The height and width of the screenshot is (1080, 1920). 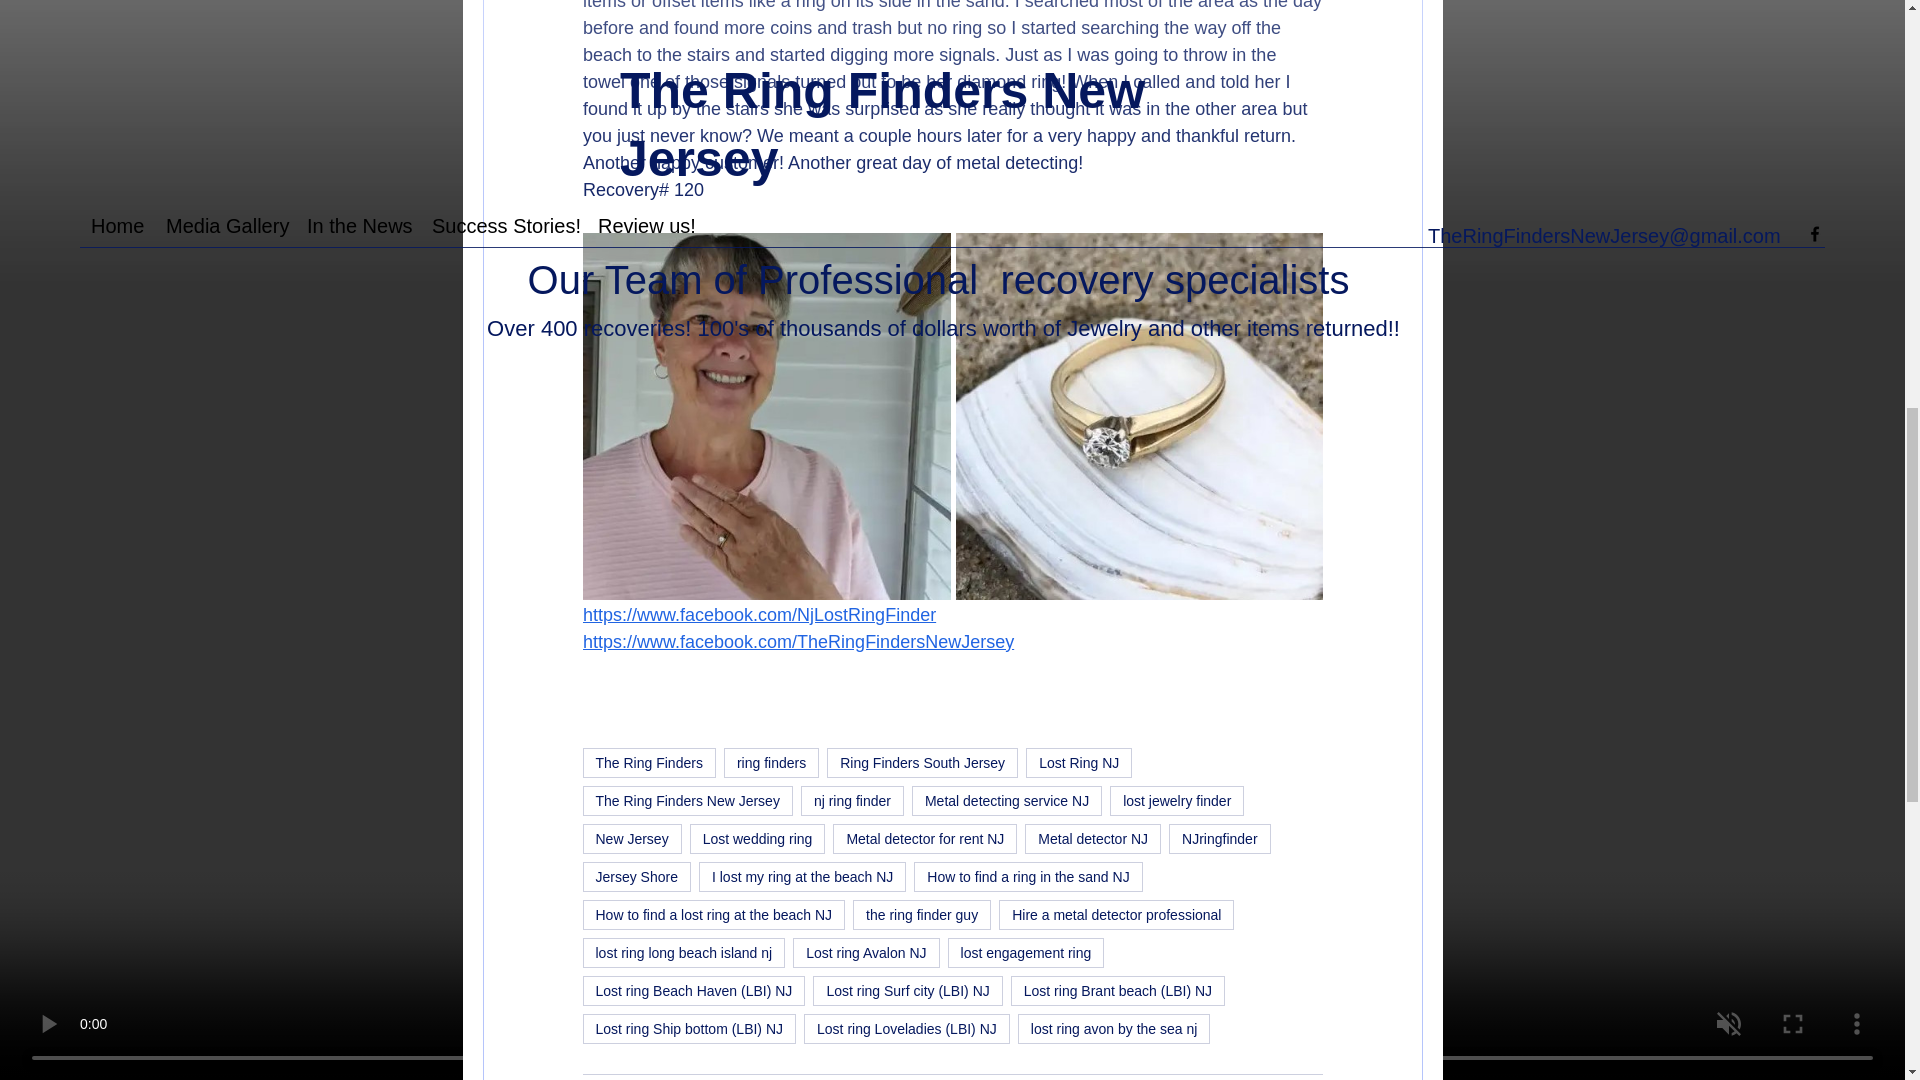 I want to click on New Jersey, so click(x=631, y=839).